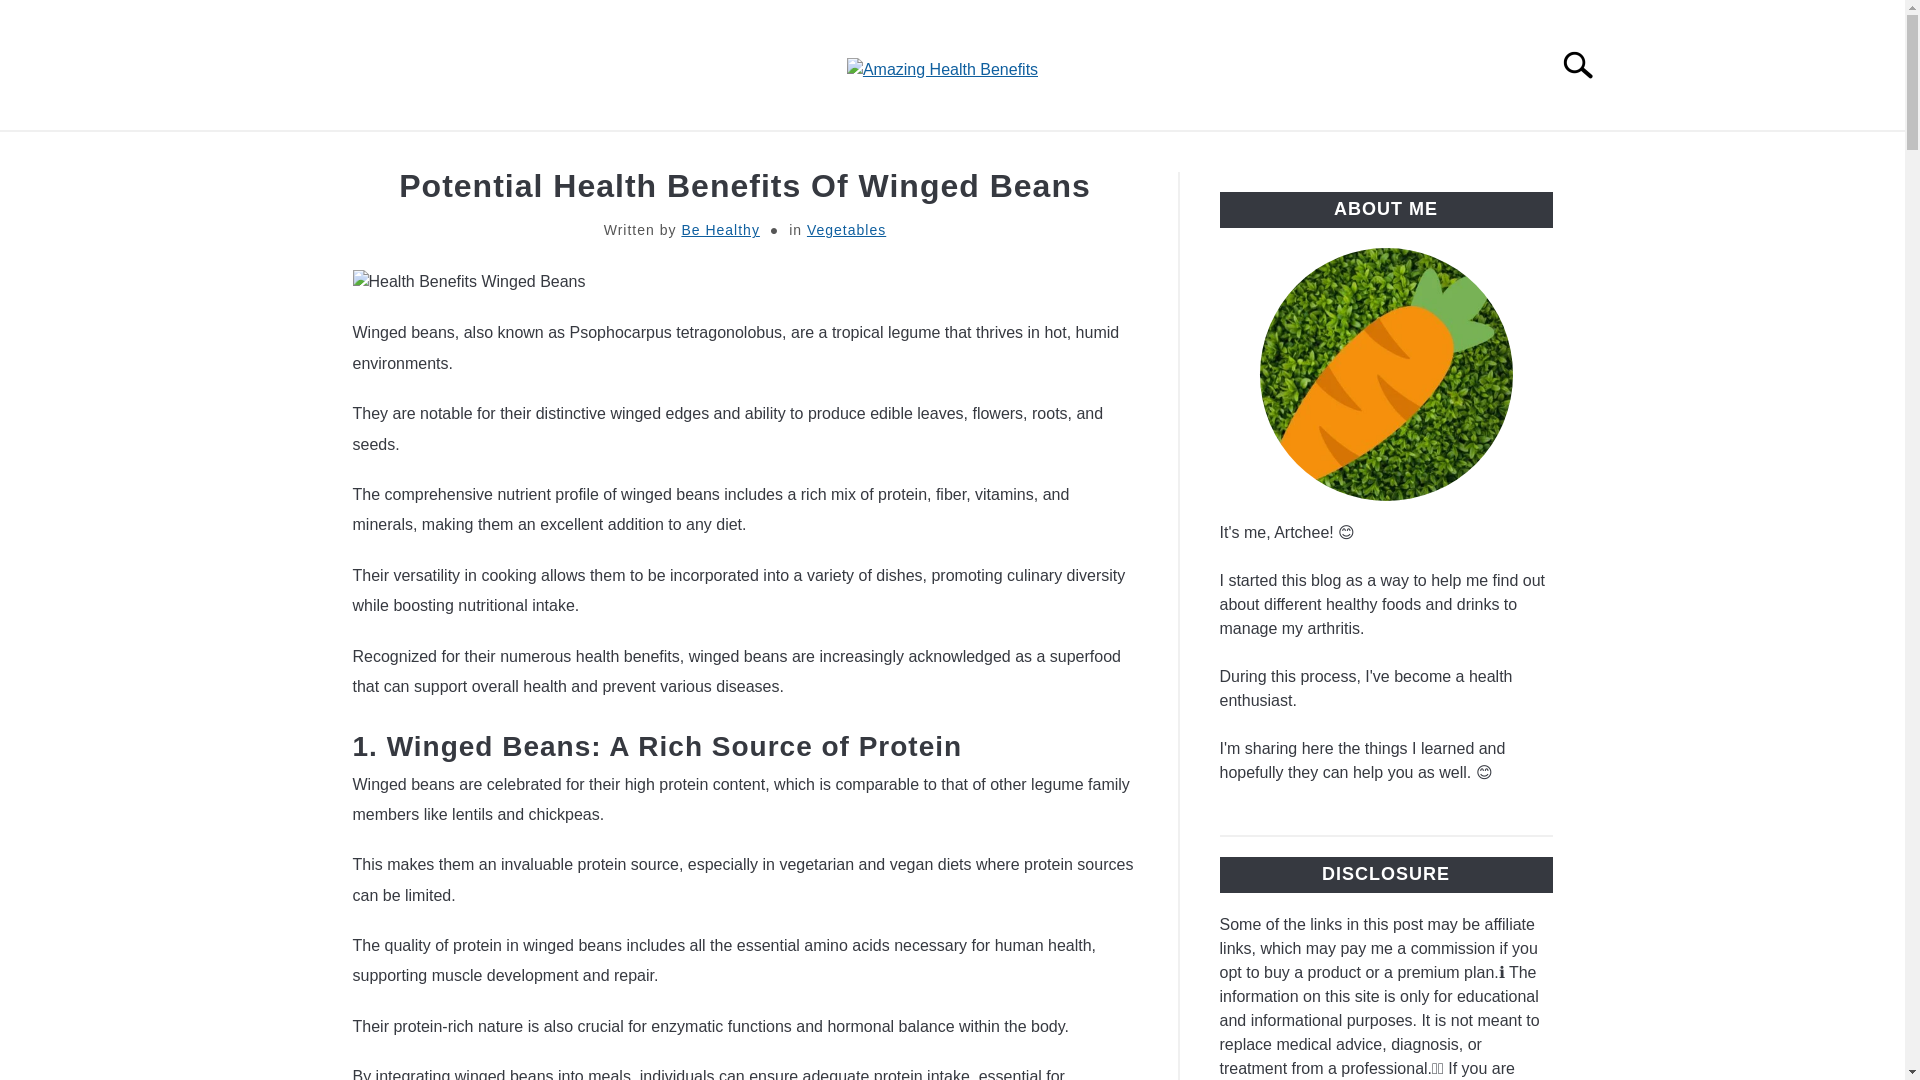 This screenshot has height=1080, width=1920. Describe the element at coordinates (1126, 154) in the screenshot. I see `CONDIMENTS` at that location.